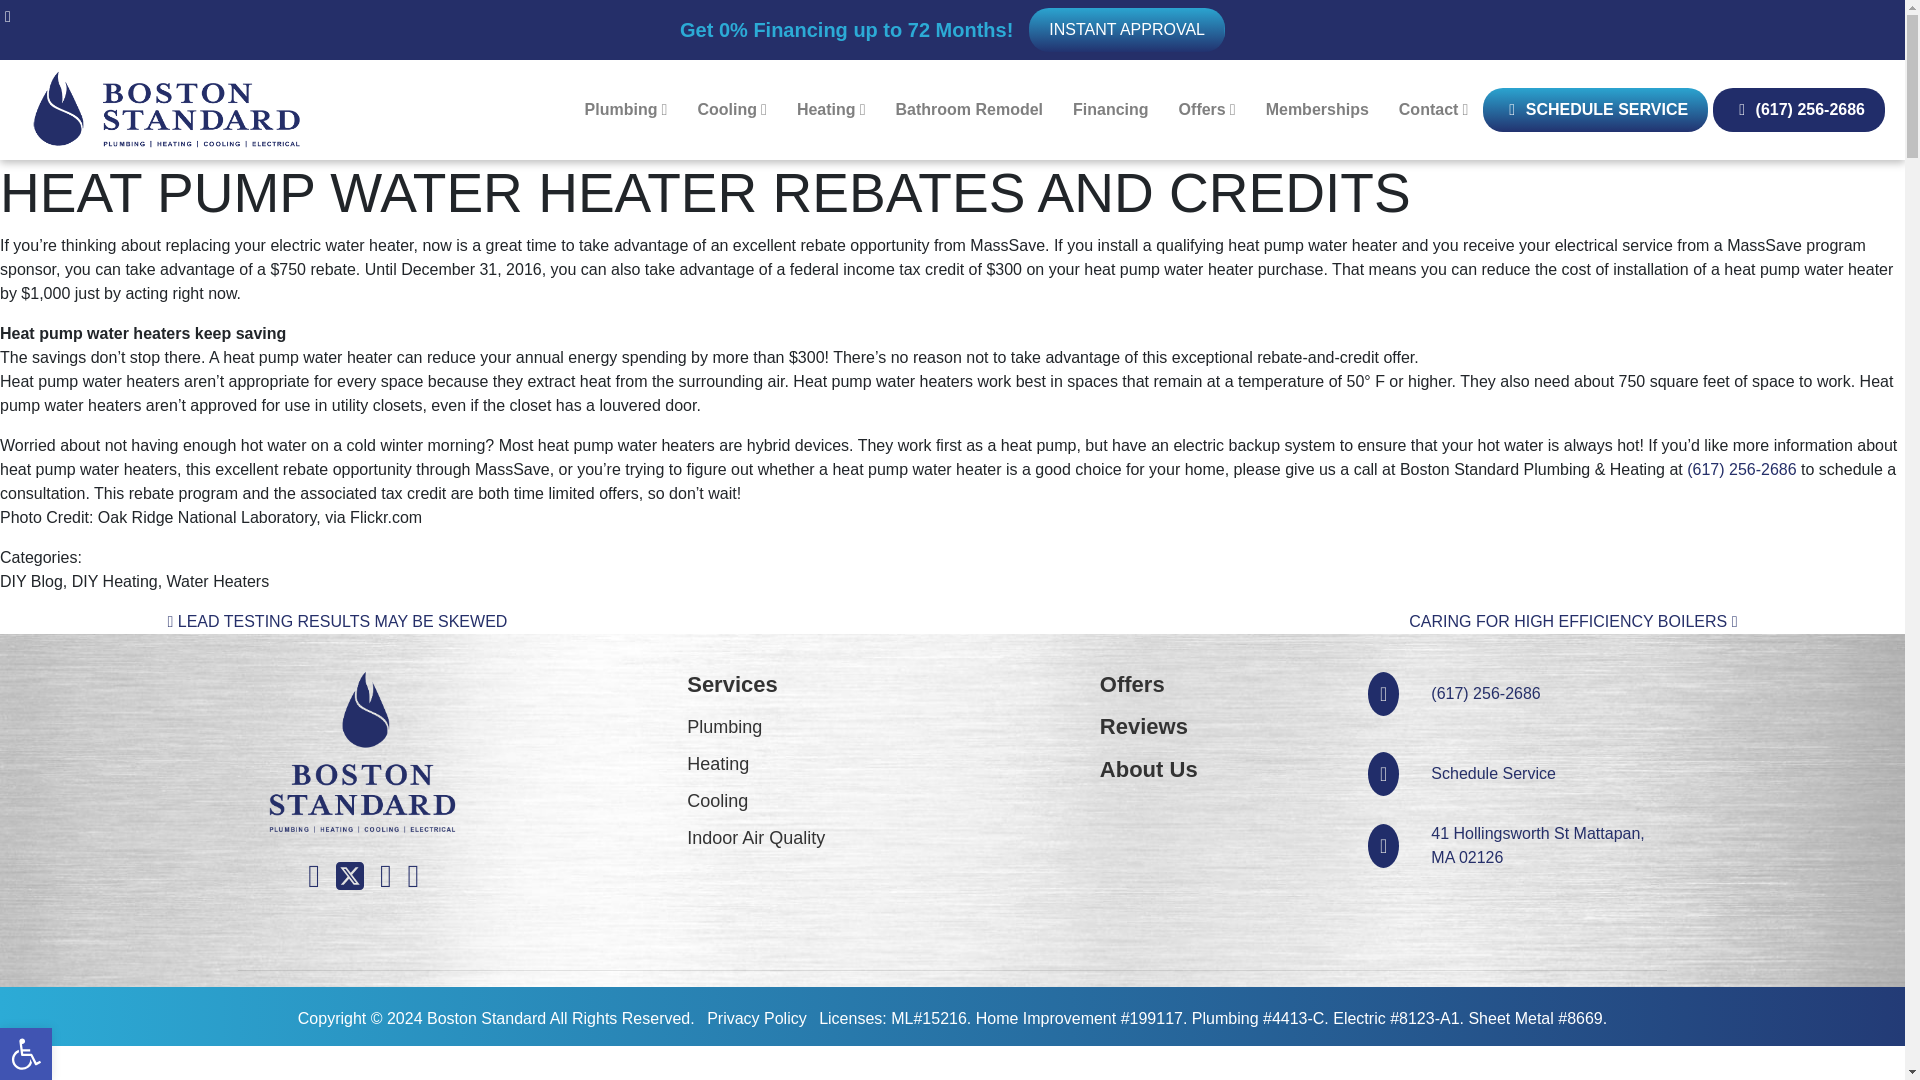 The height and width of the screenshot is (1080, 1920). I want to click on Plumbing, so click(26, 1054).